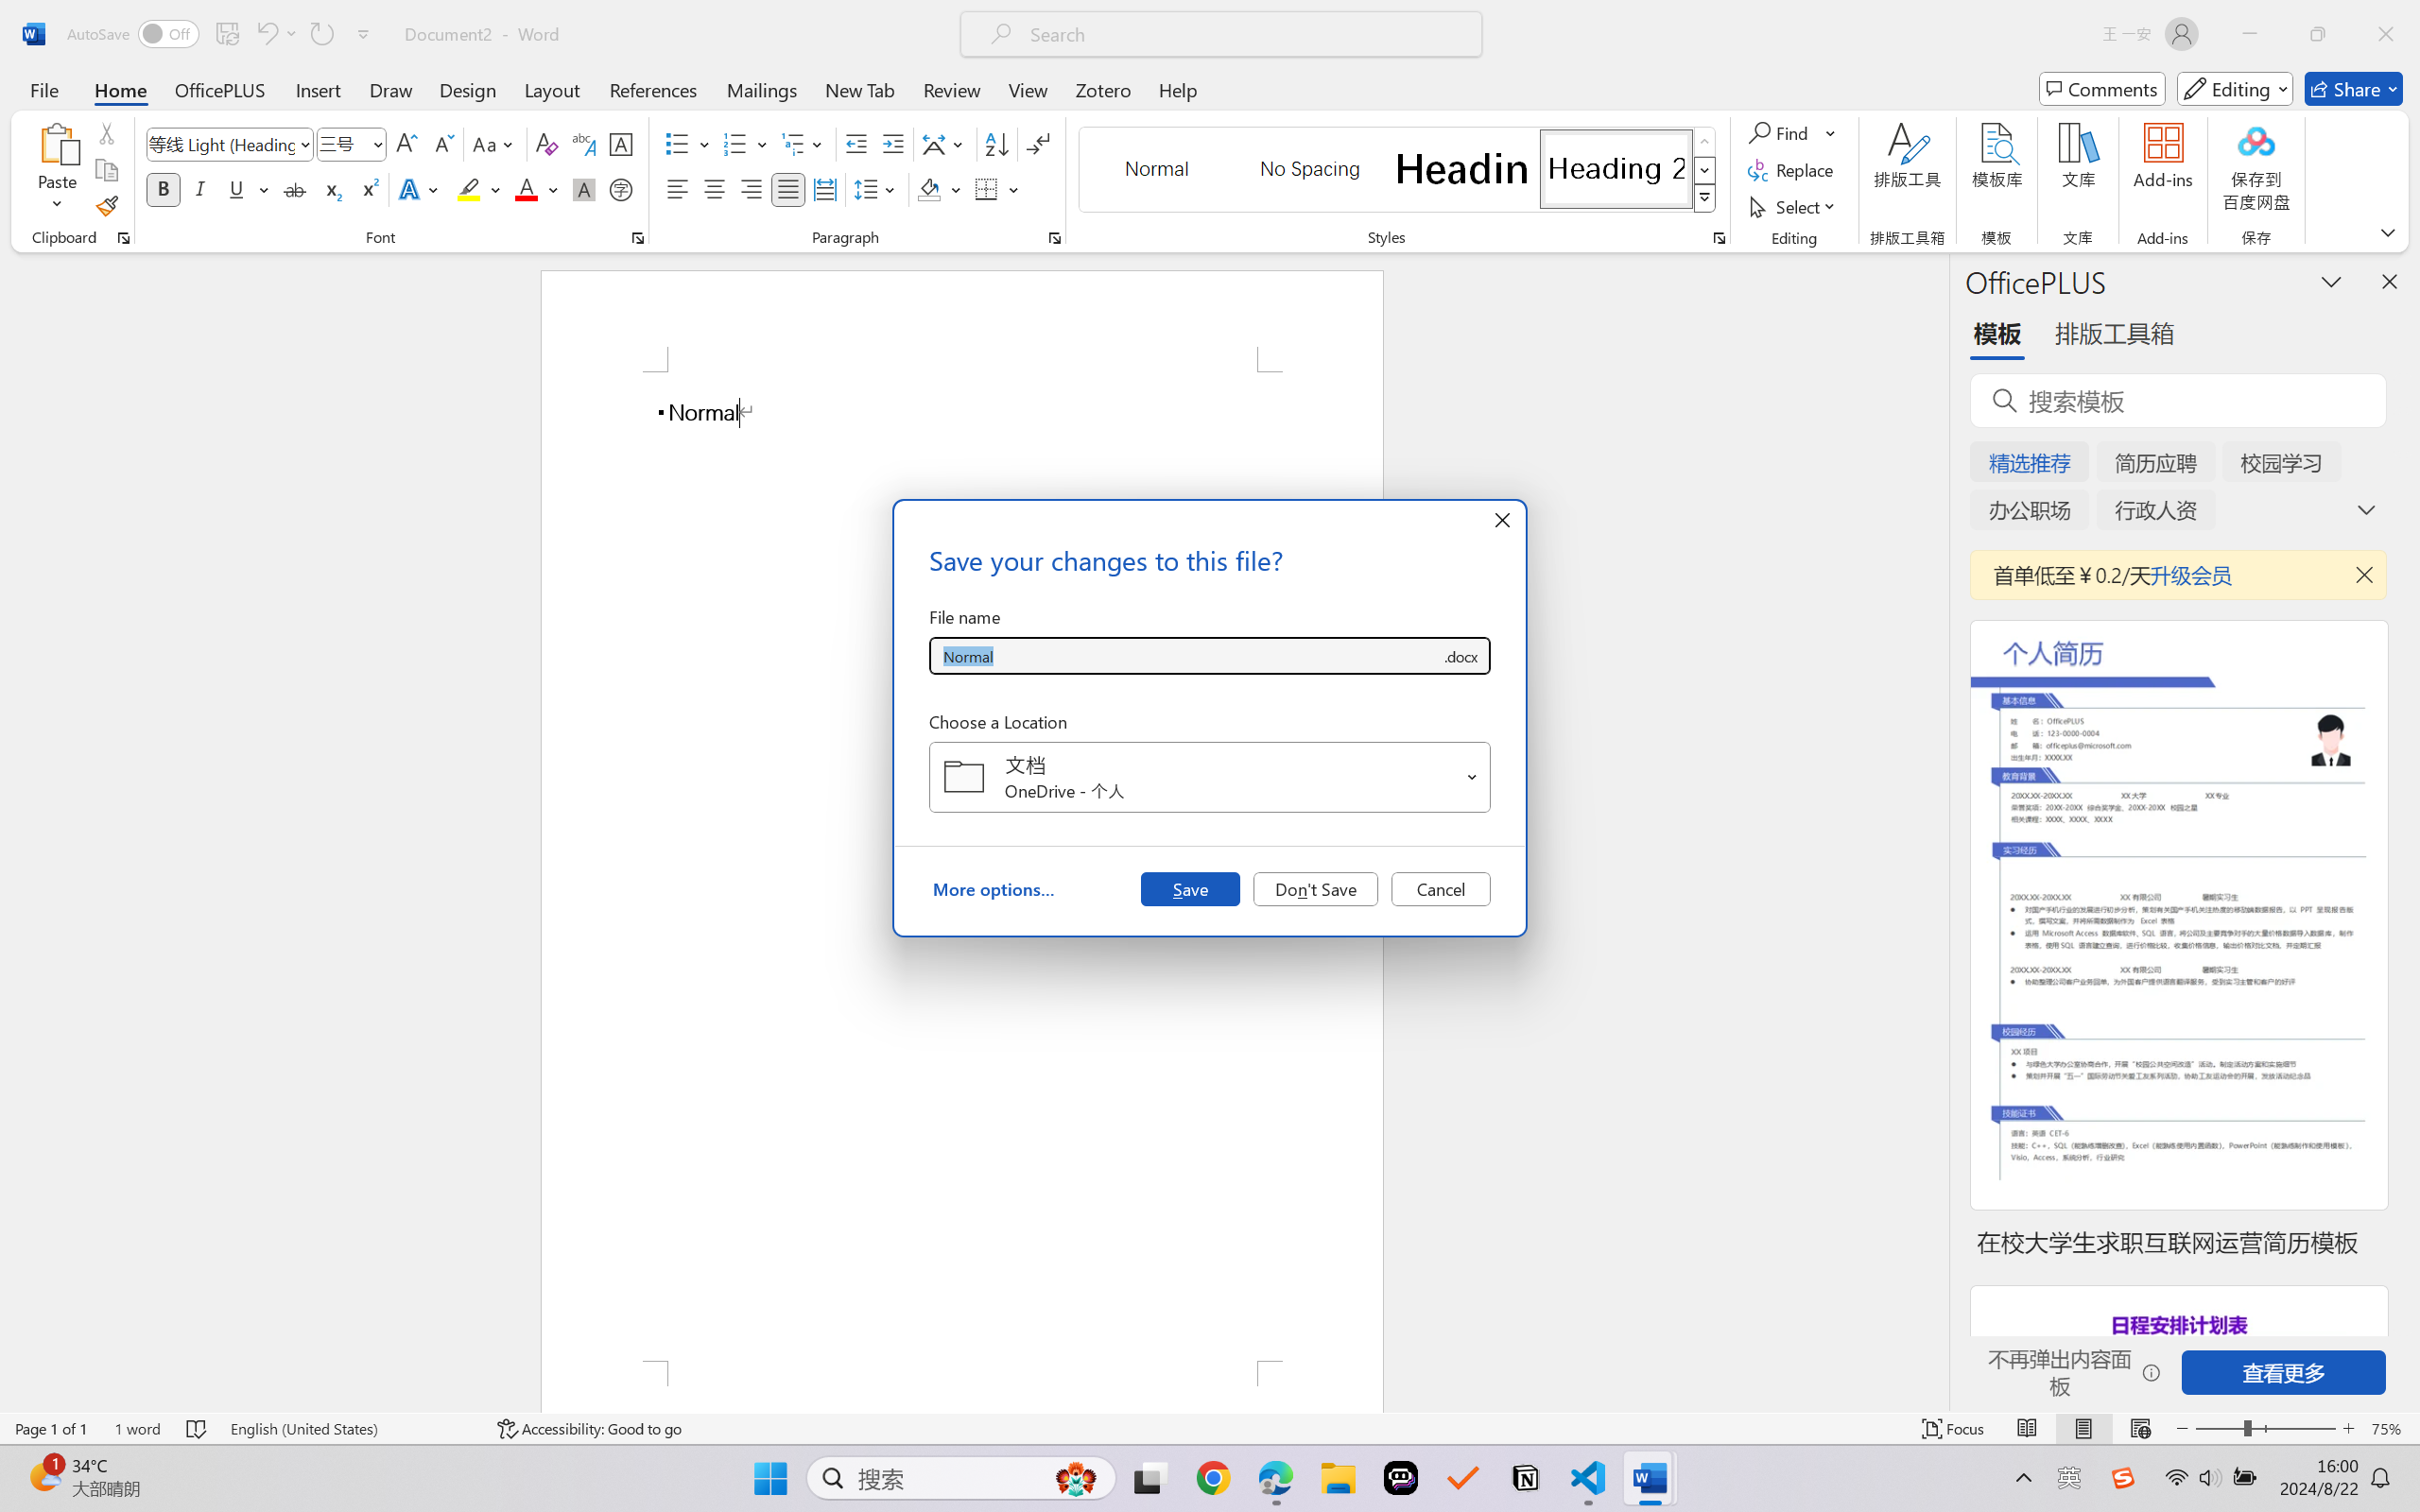 The width and height of the screenshot is (2420, 1512). What do you see at coordinates (856, 144) in the screenshot?
I see `Decrease Indent` at bounding box center [856, 144].